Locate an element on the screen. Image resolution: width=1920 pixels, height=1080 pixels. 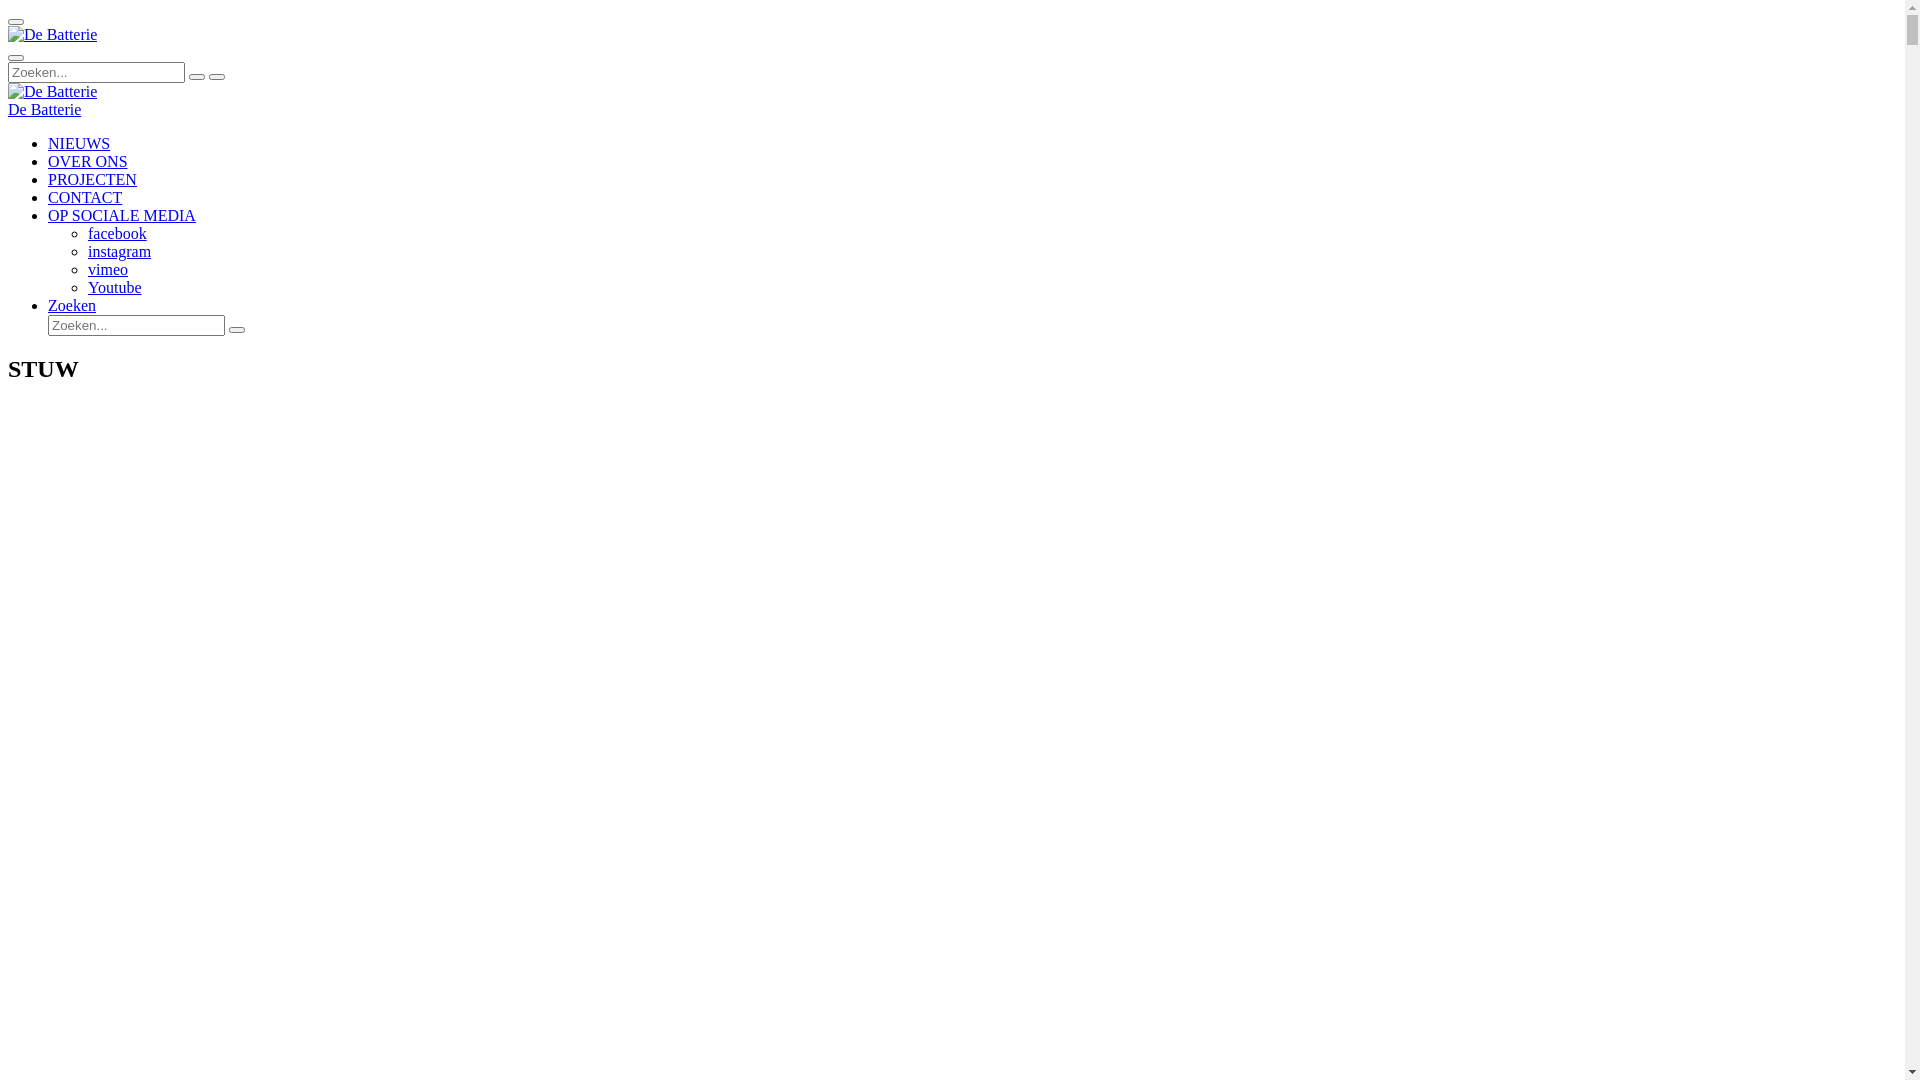
vimeo is located at coordinates (108, 270).